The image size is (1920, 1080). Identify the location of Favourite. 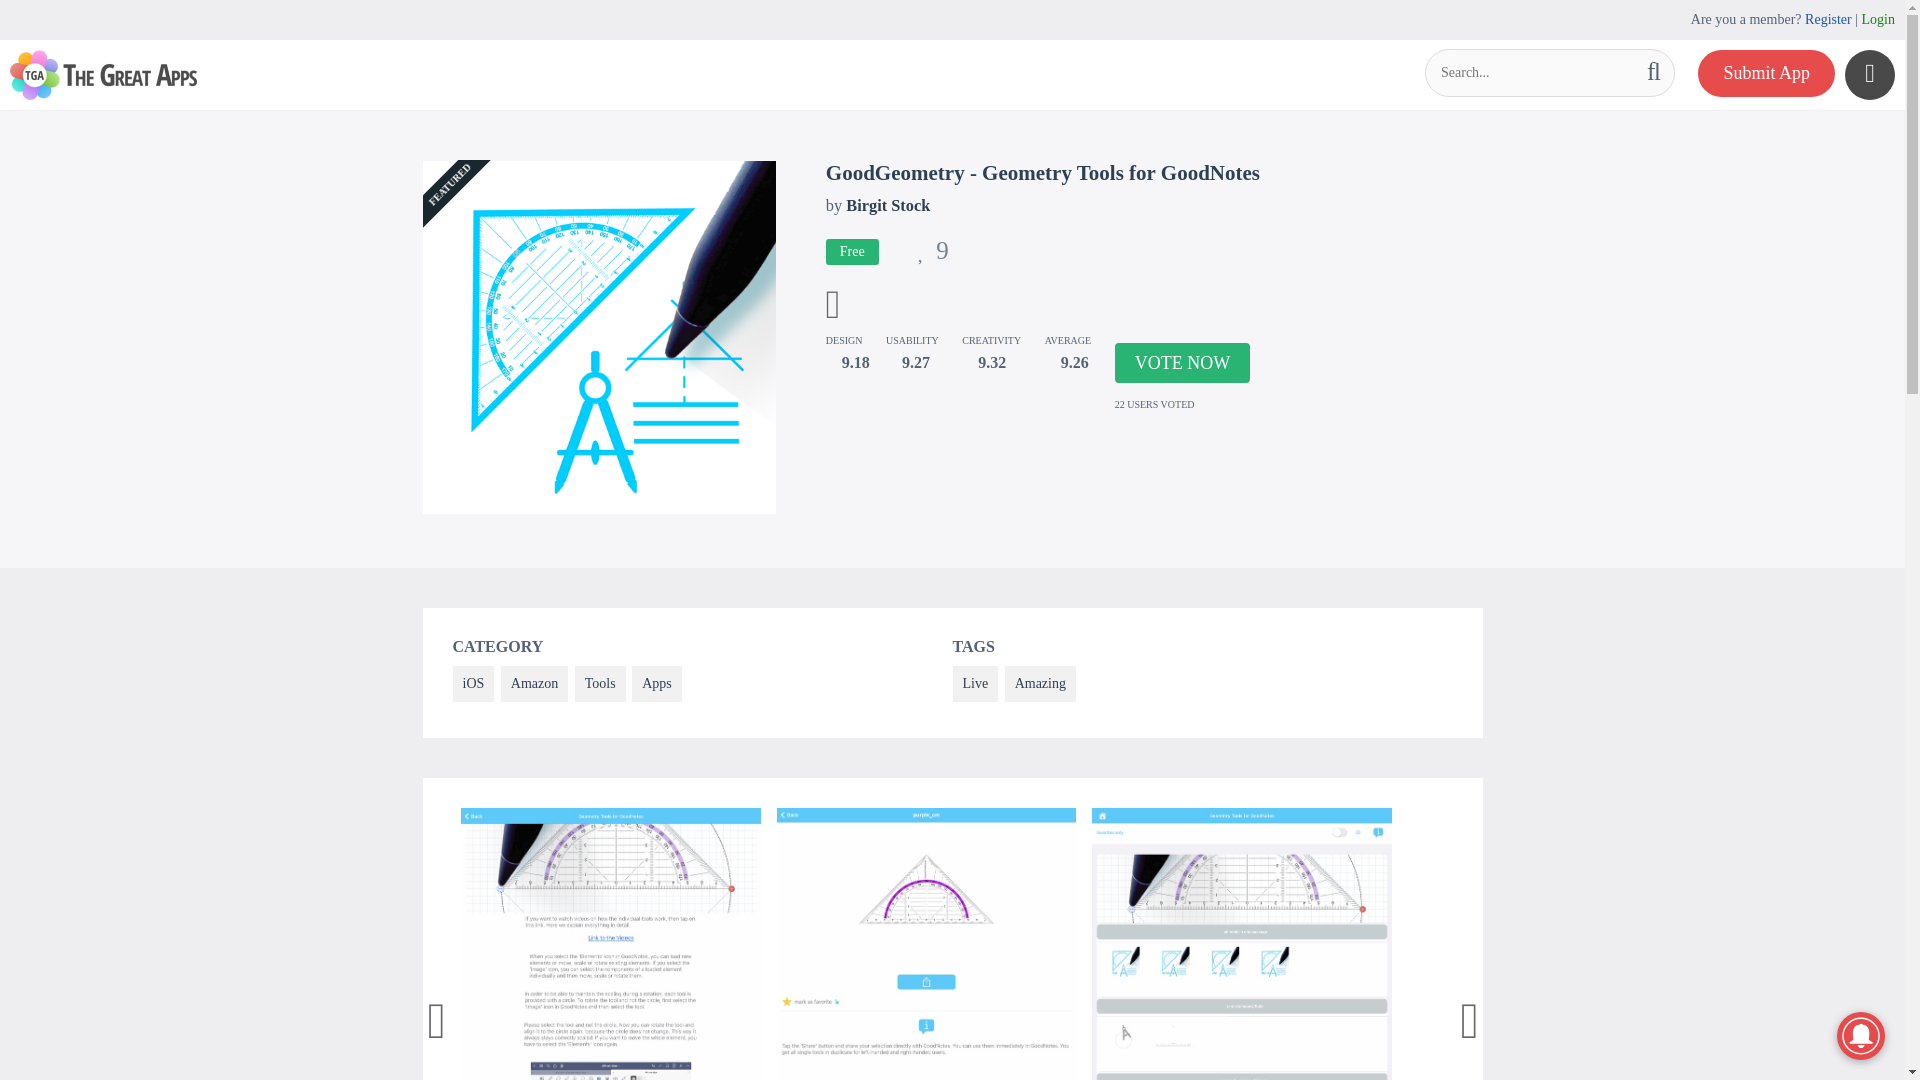
(932, 254).